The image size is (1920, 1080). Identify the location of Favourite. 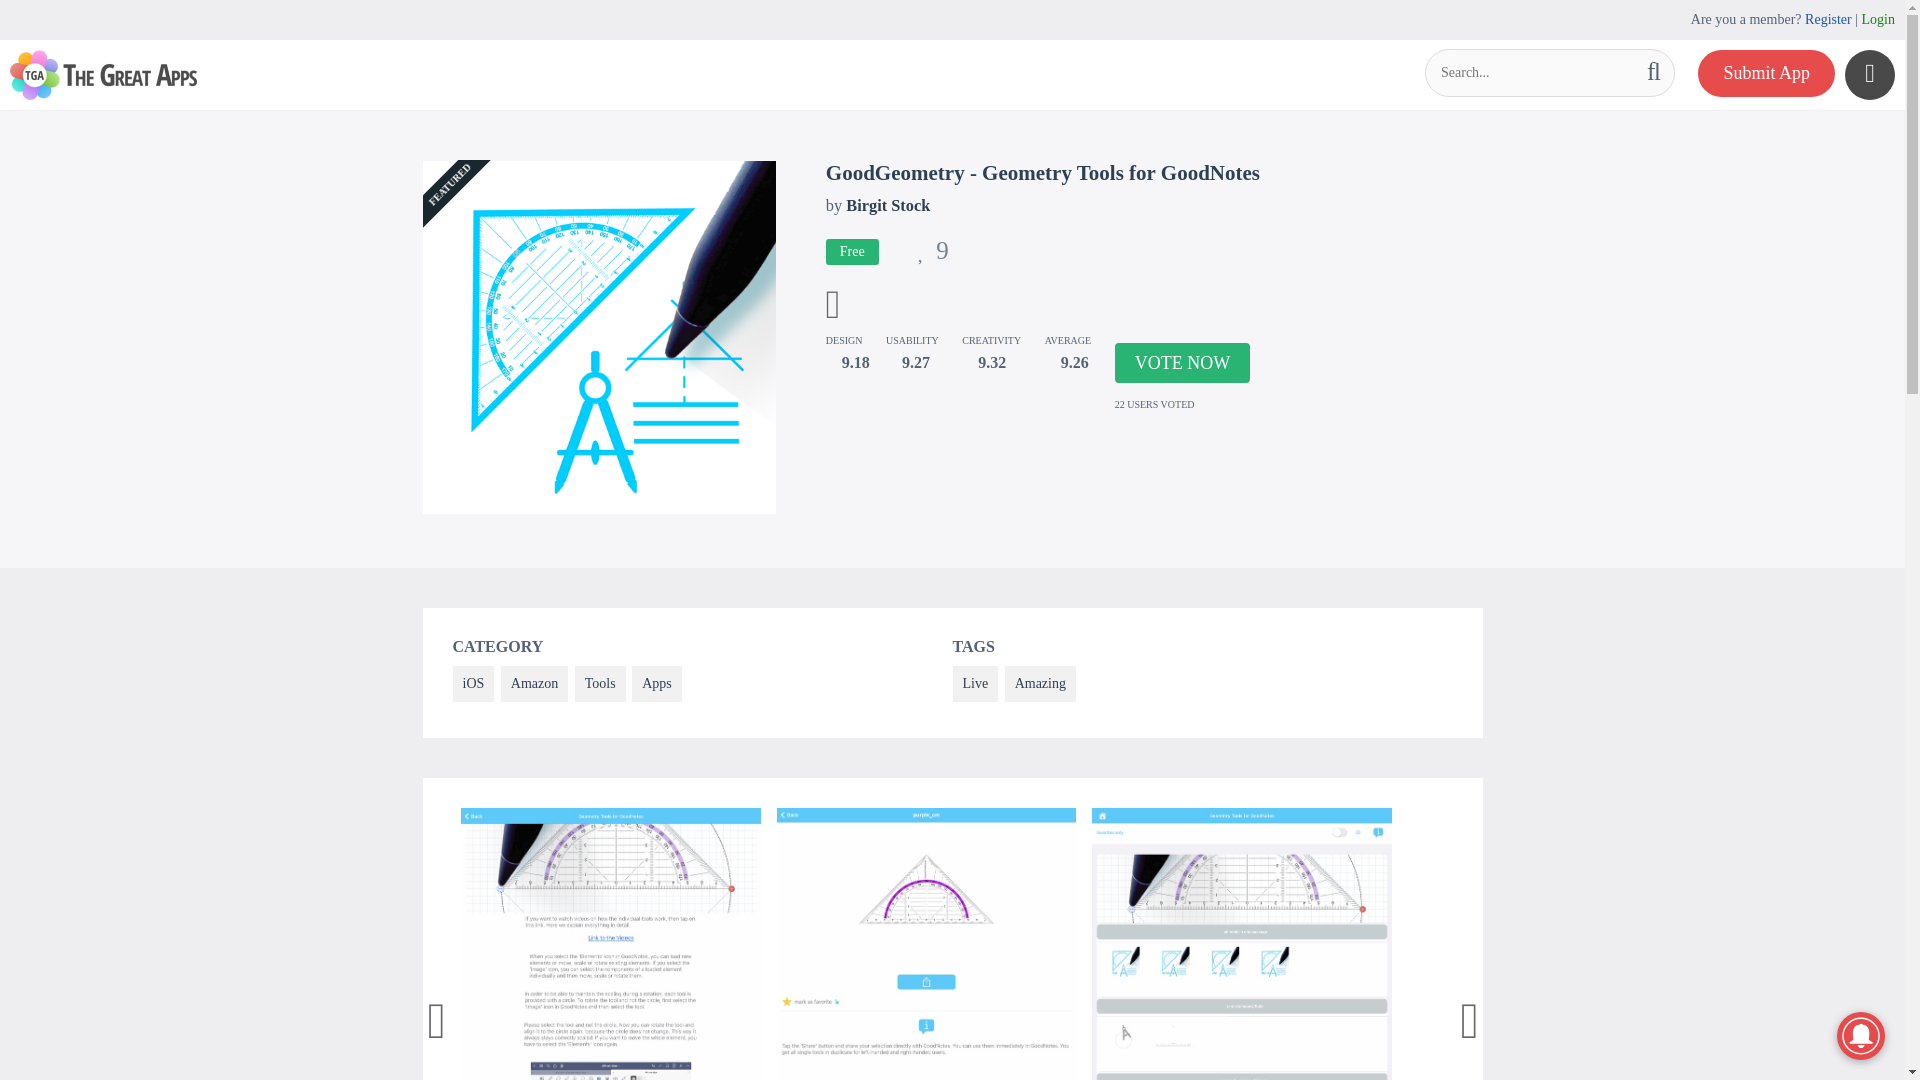
(932, 254).